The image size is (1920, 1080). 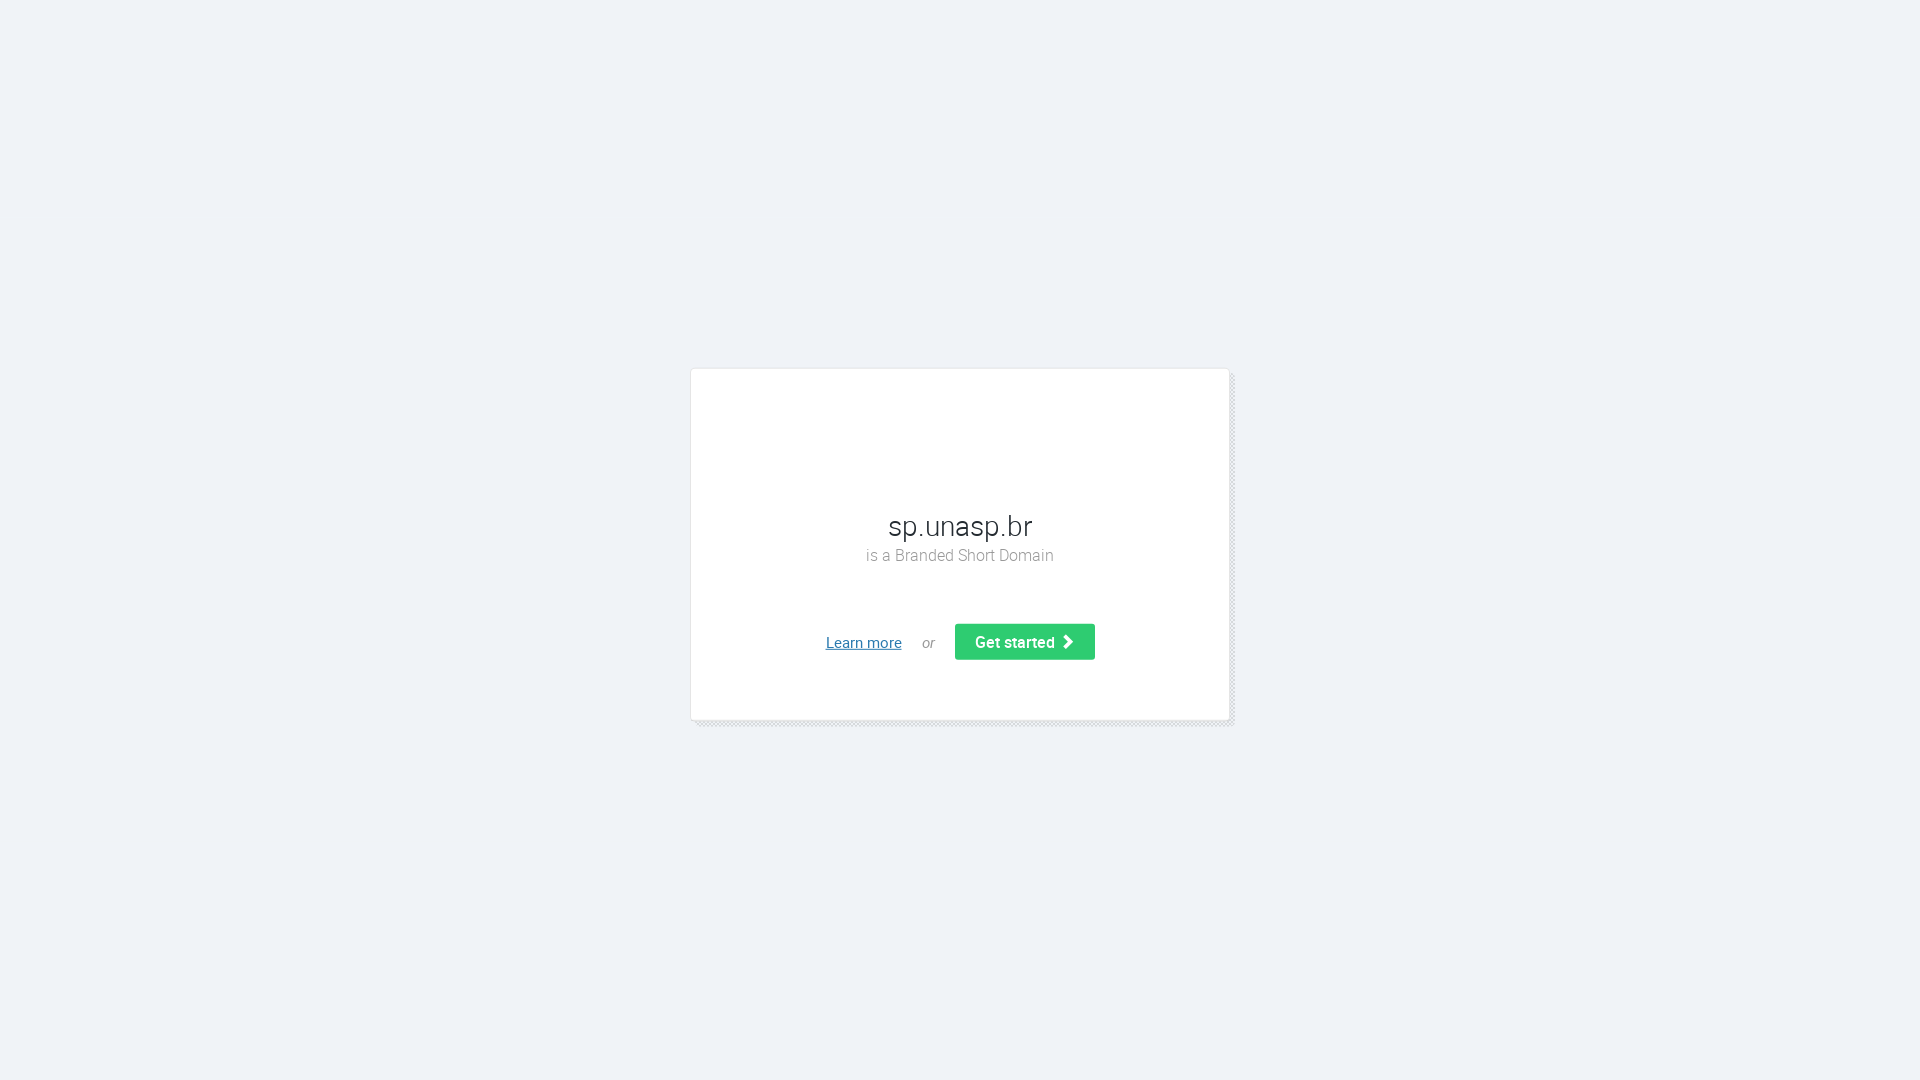 I want to click on Learn more, so click(x=864, y=642).